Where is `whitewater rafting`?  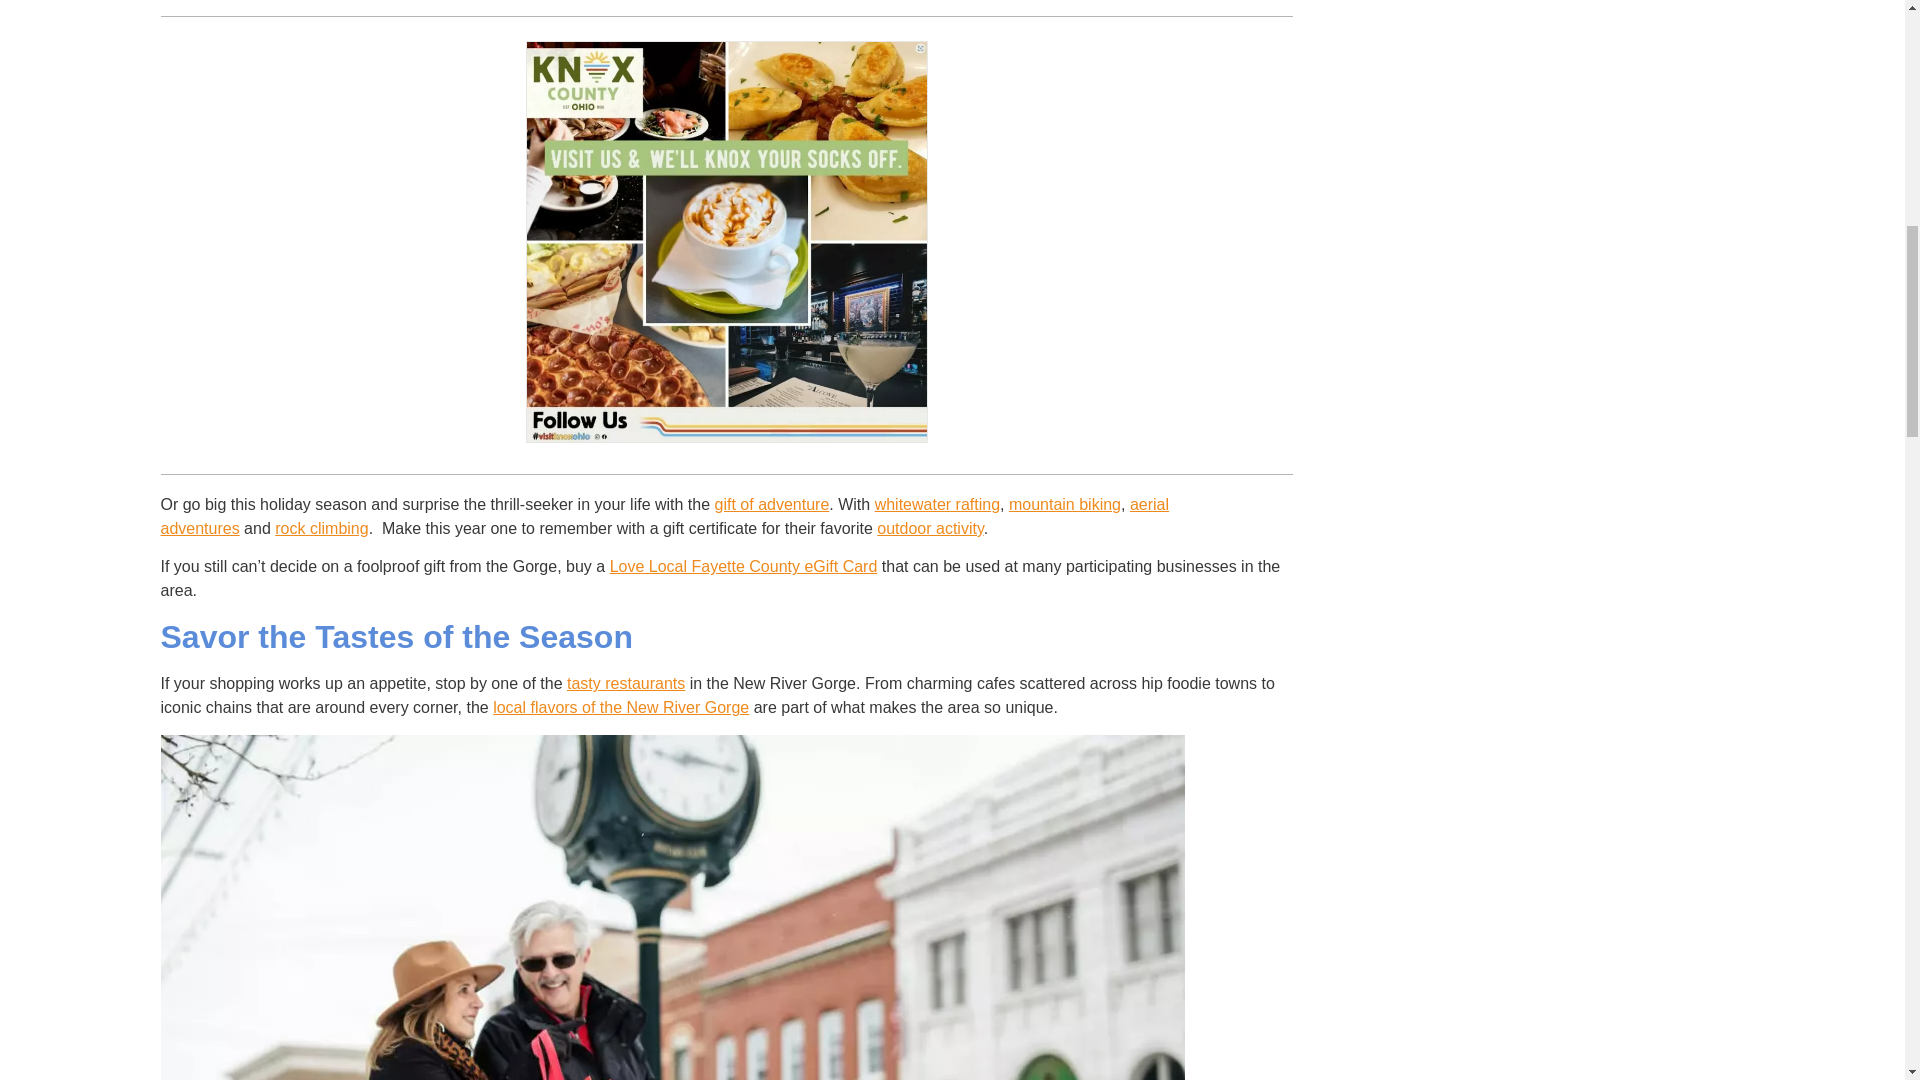
whitewater rafting is located at coordinates (938, 504).